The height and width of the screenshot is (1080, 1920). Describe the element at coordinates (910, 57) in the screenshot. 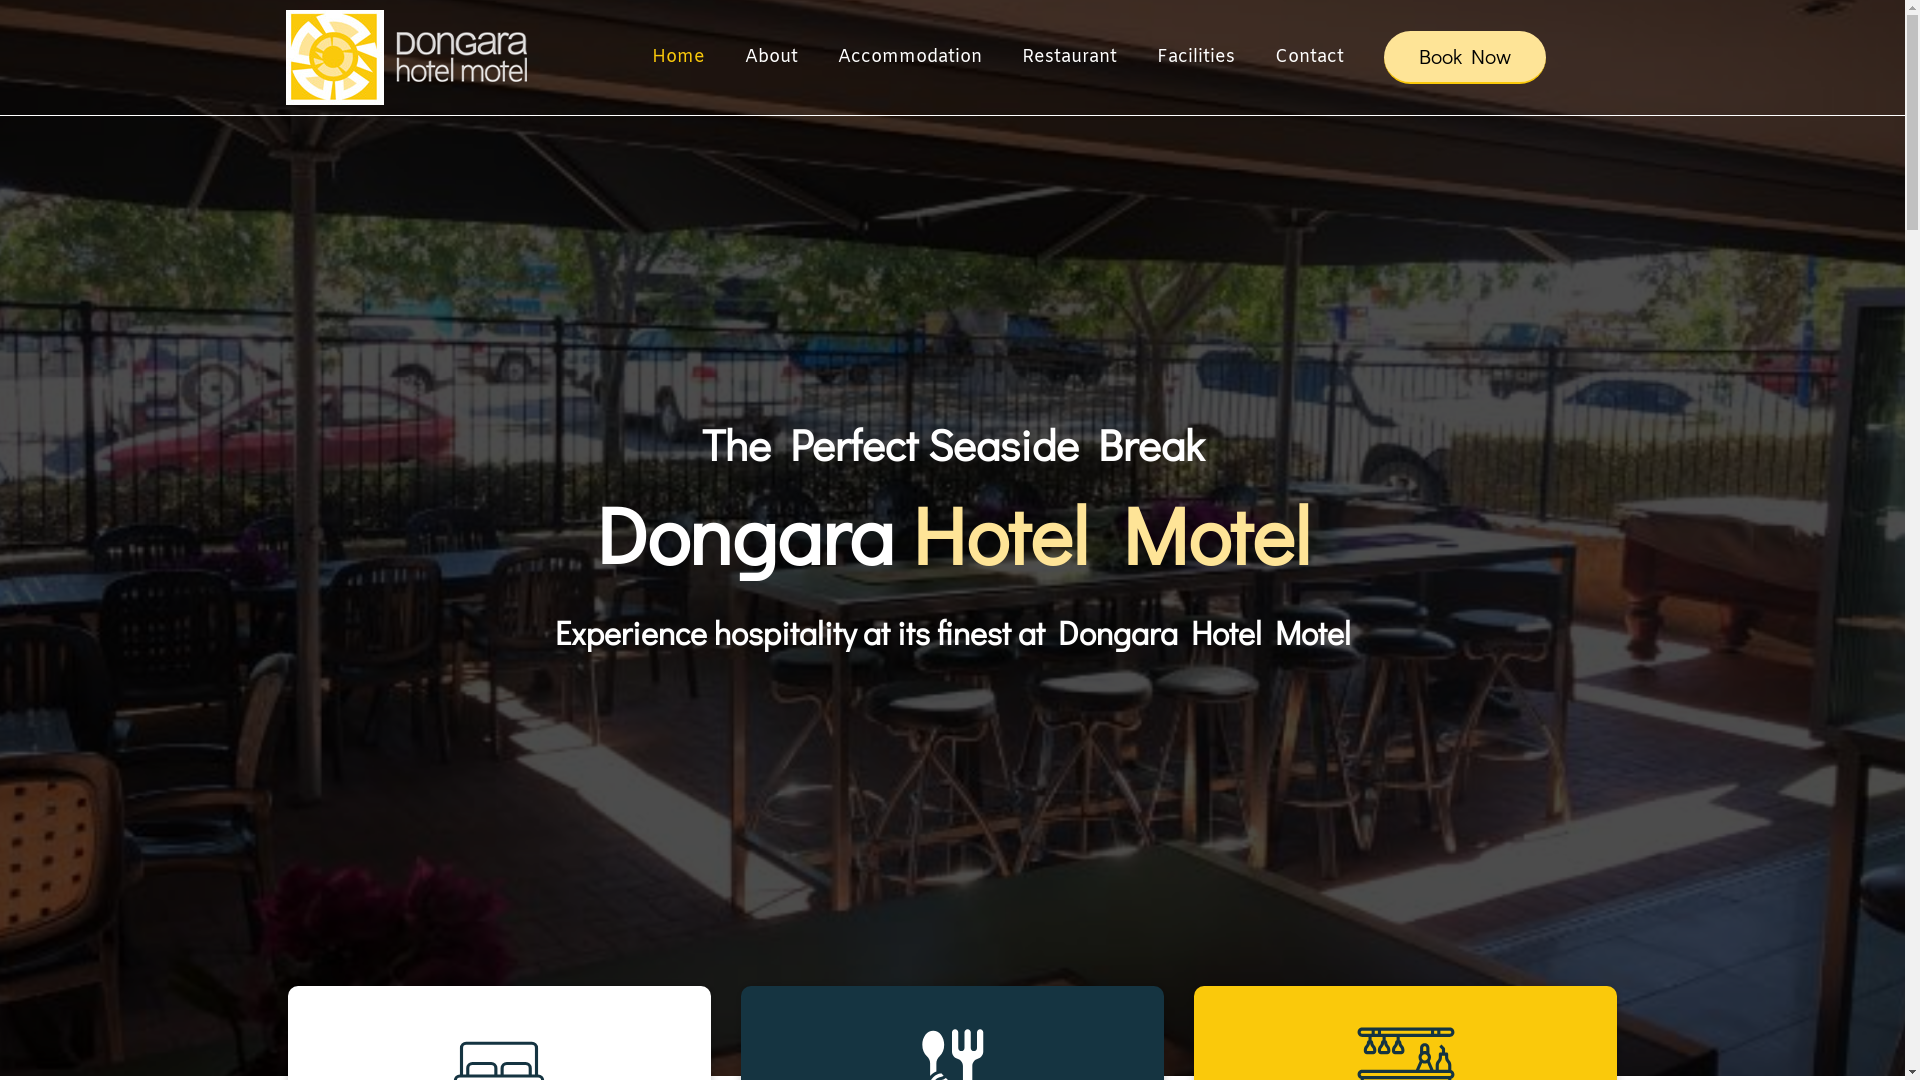

I see `Accommodation` at that location.